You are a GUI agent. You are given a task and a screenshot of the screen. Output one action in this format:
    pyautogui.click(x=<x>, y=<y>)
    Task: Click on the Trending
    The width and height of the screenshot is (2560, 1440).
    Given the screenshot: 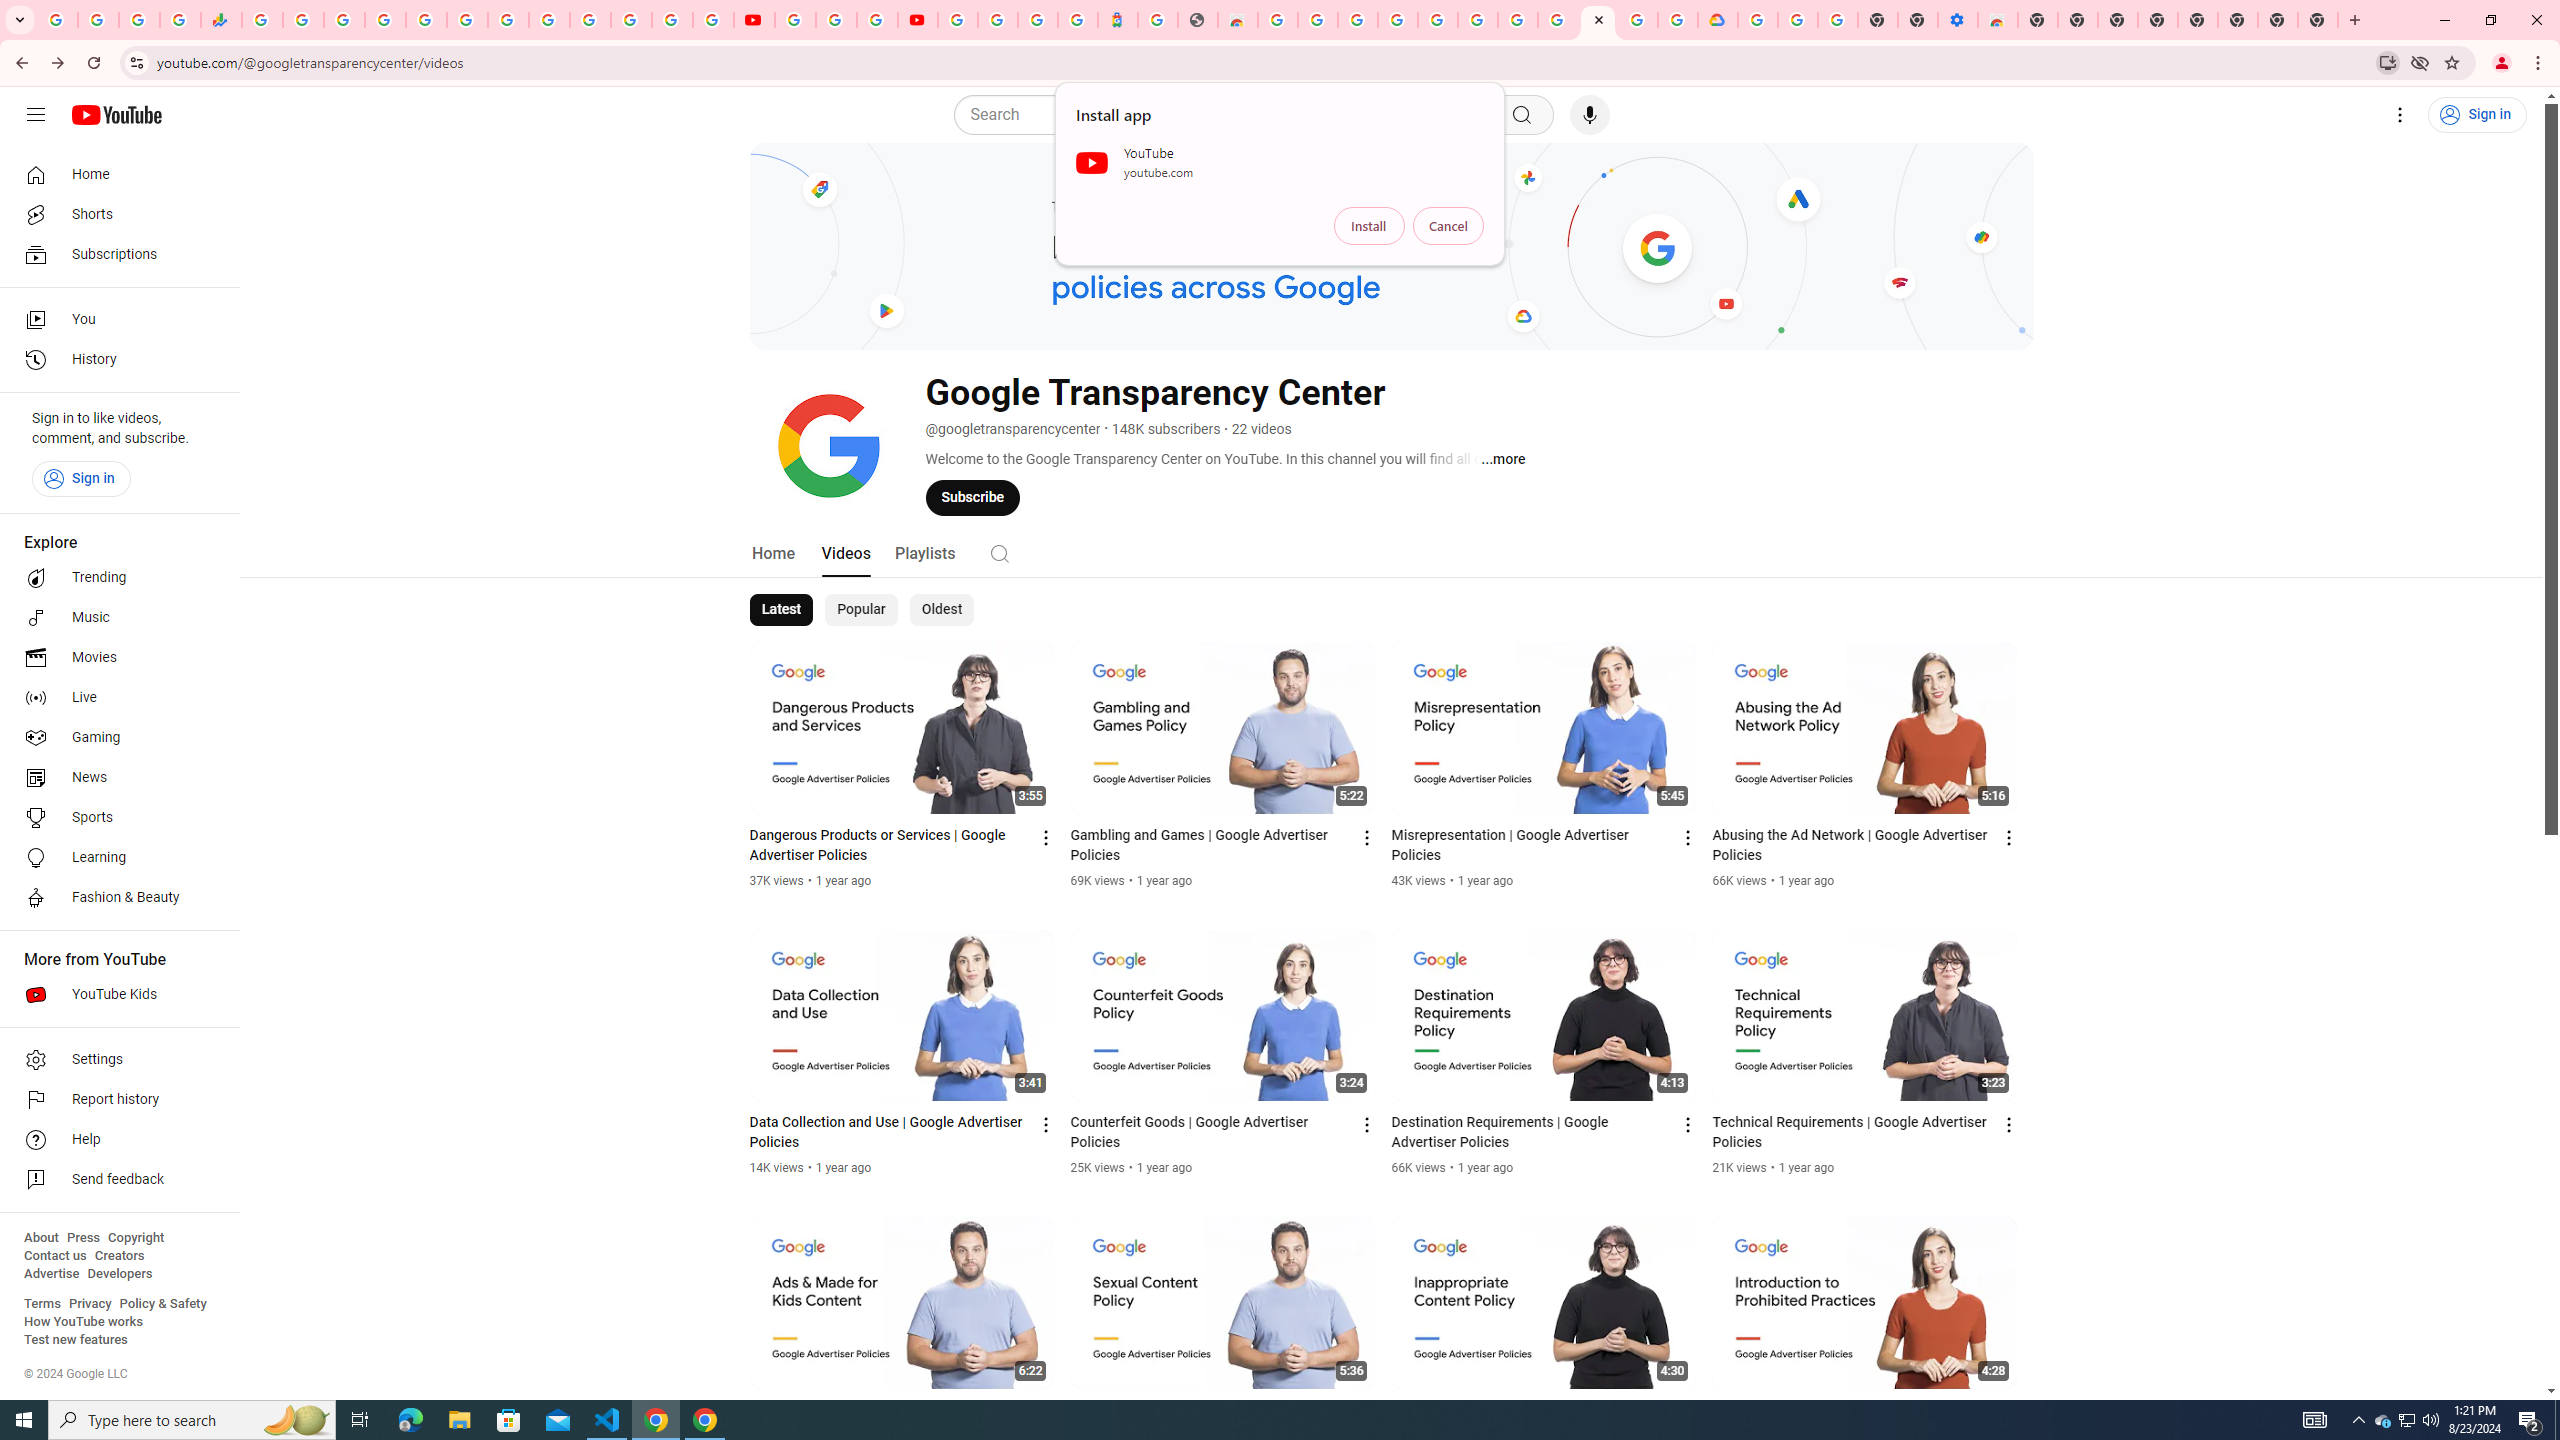 What is the action you would take?
    pyautogui.click(x=114, y=578)
    